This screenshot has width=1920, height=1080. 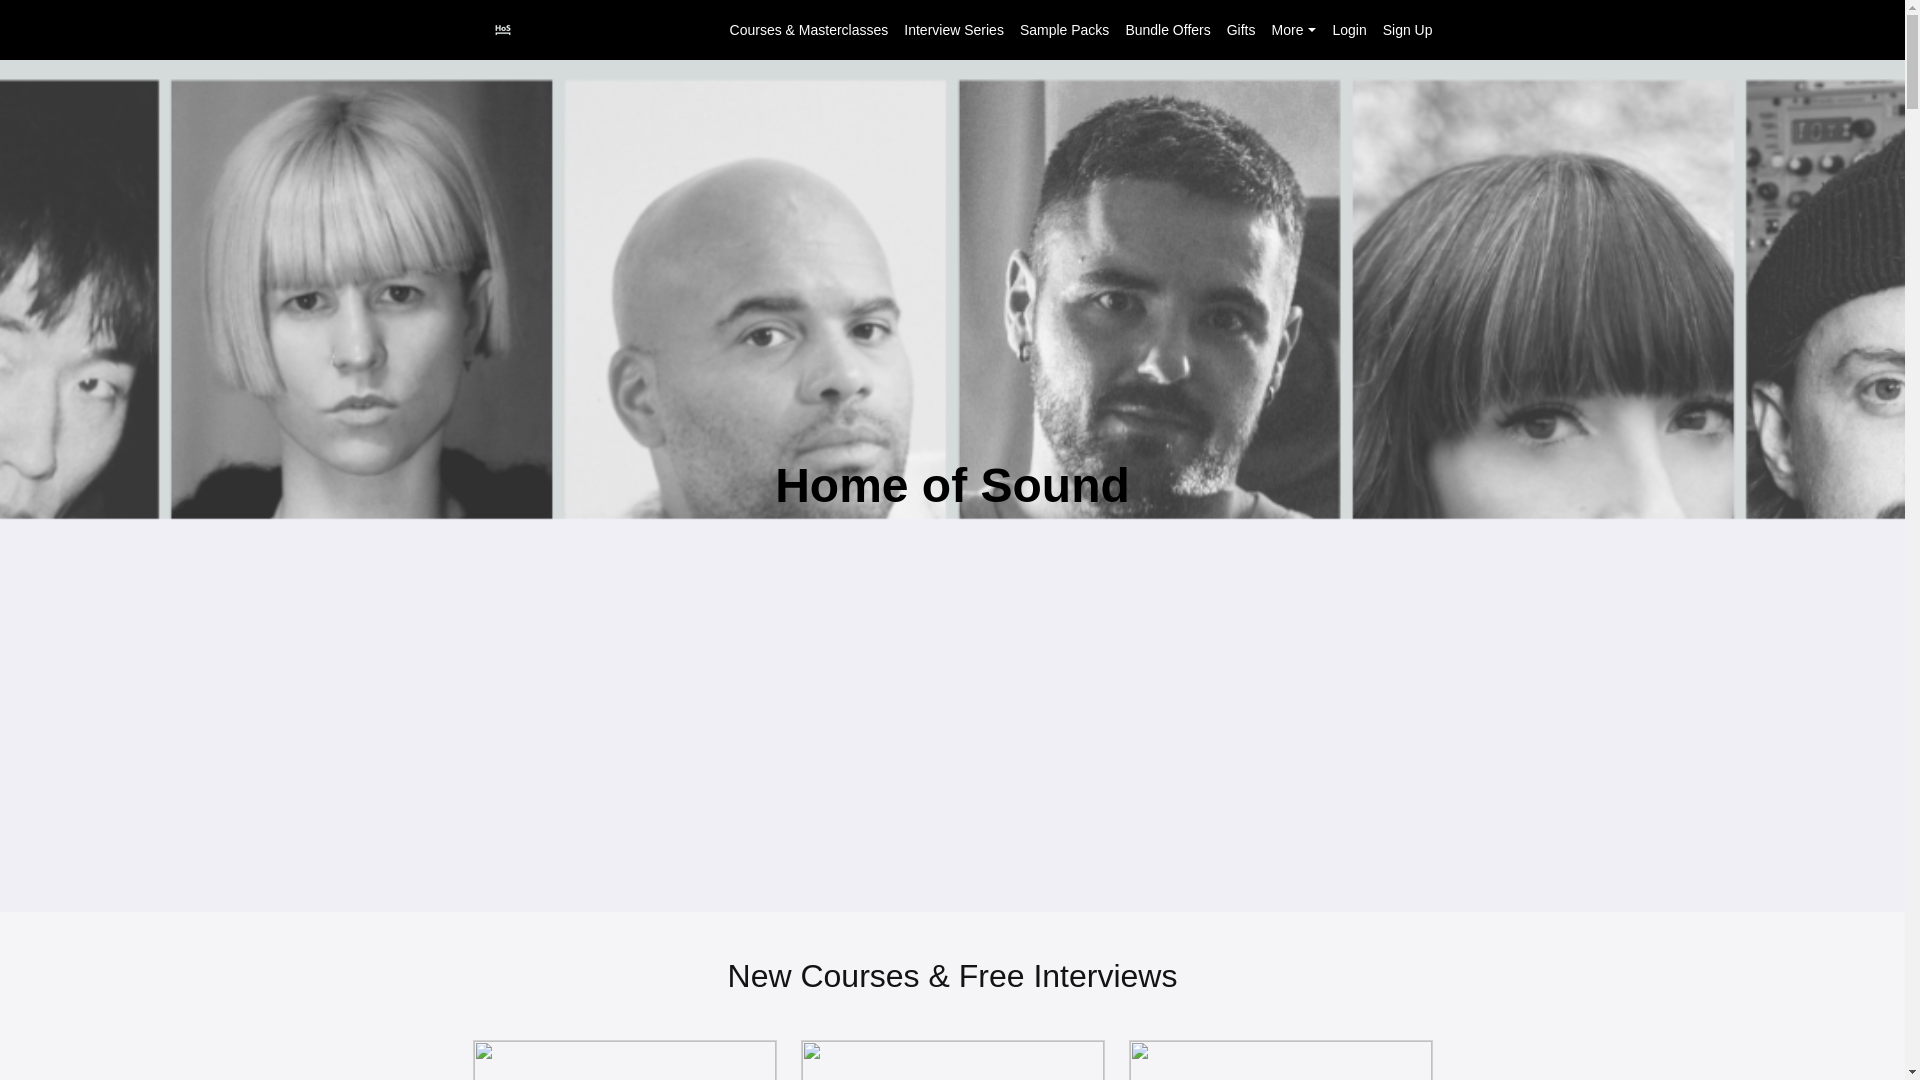 What do you see at coordinates (1167, 30) in the screenshot?
I see `Gifts` at bounding box center [1167, 30].